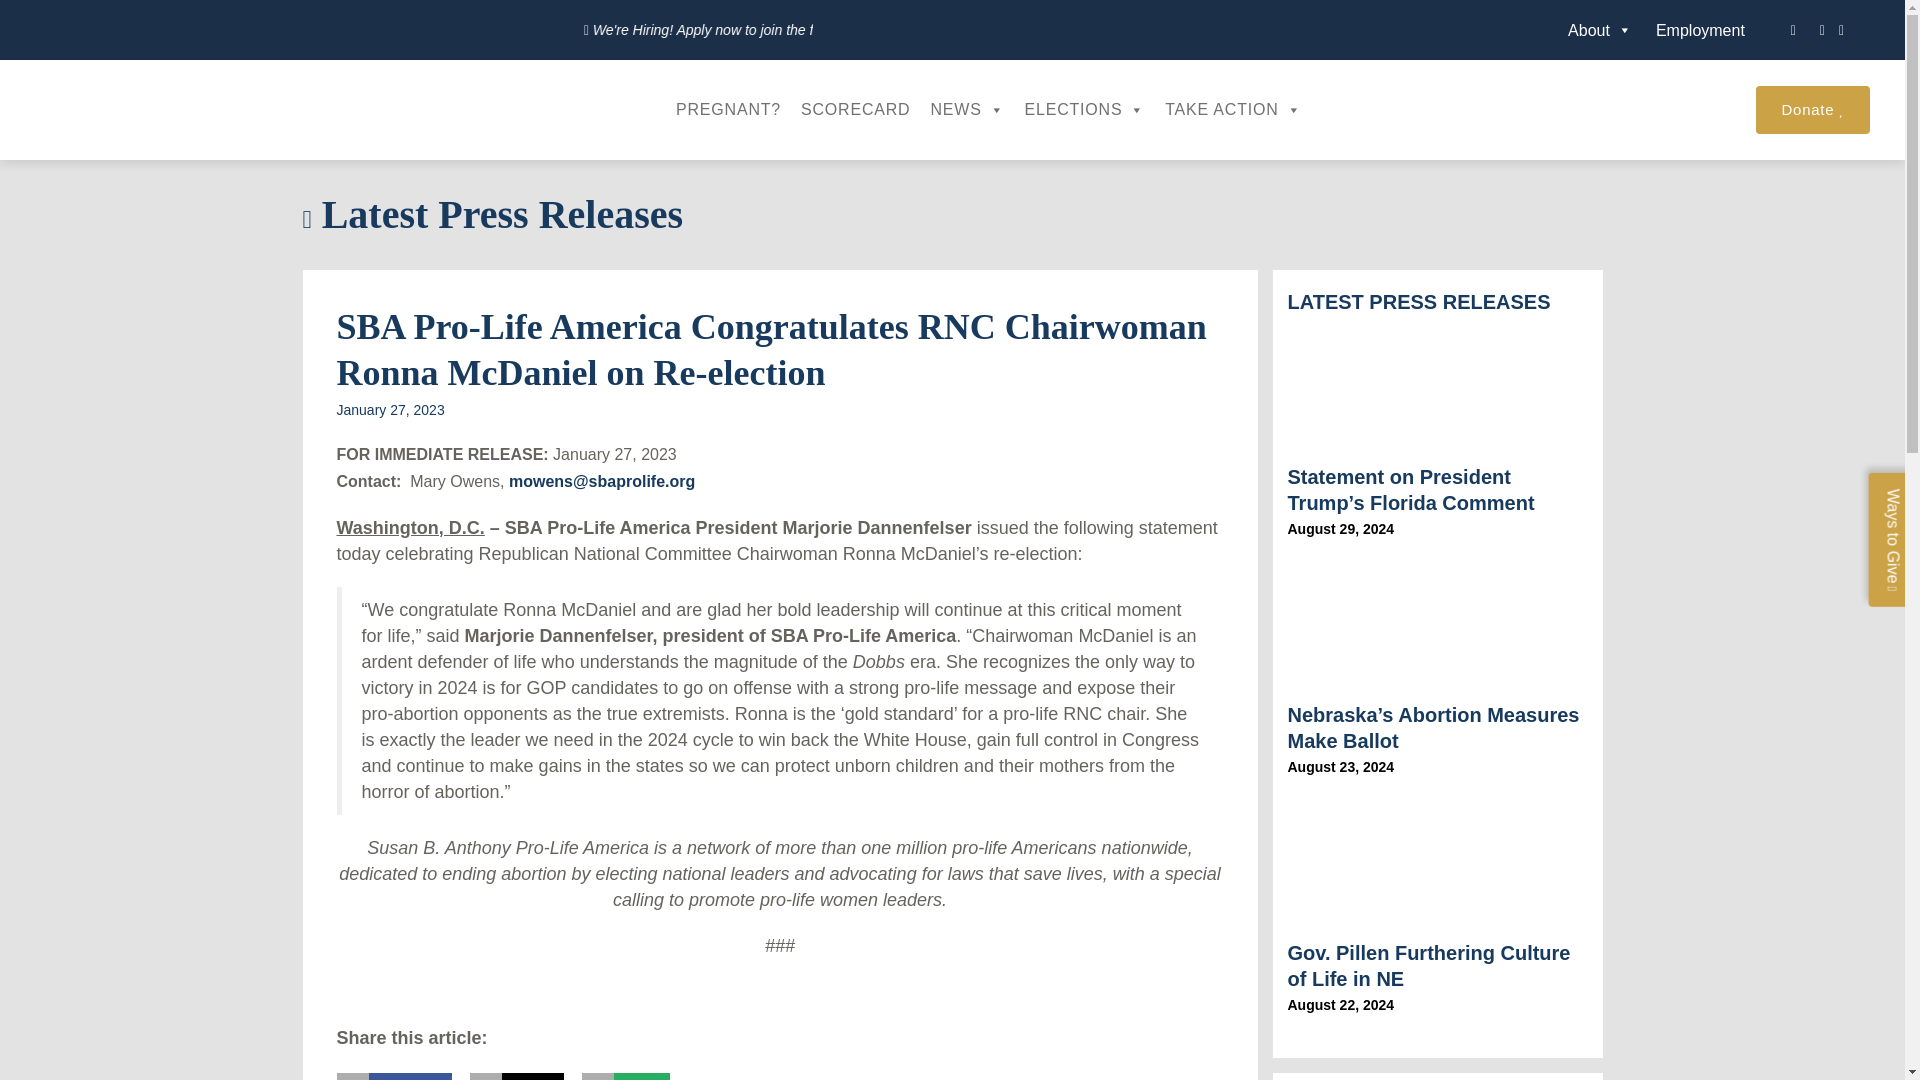 The height and width of the screenshot is (1080, 1920). Describe the element at coordinates (1599, 28) in the screenshot. I see `About` at that location.